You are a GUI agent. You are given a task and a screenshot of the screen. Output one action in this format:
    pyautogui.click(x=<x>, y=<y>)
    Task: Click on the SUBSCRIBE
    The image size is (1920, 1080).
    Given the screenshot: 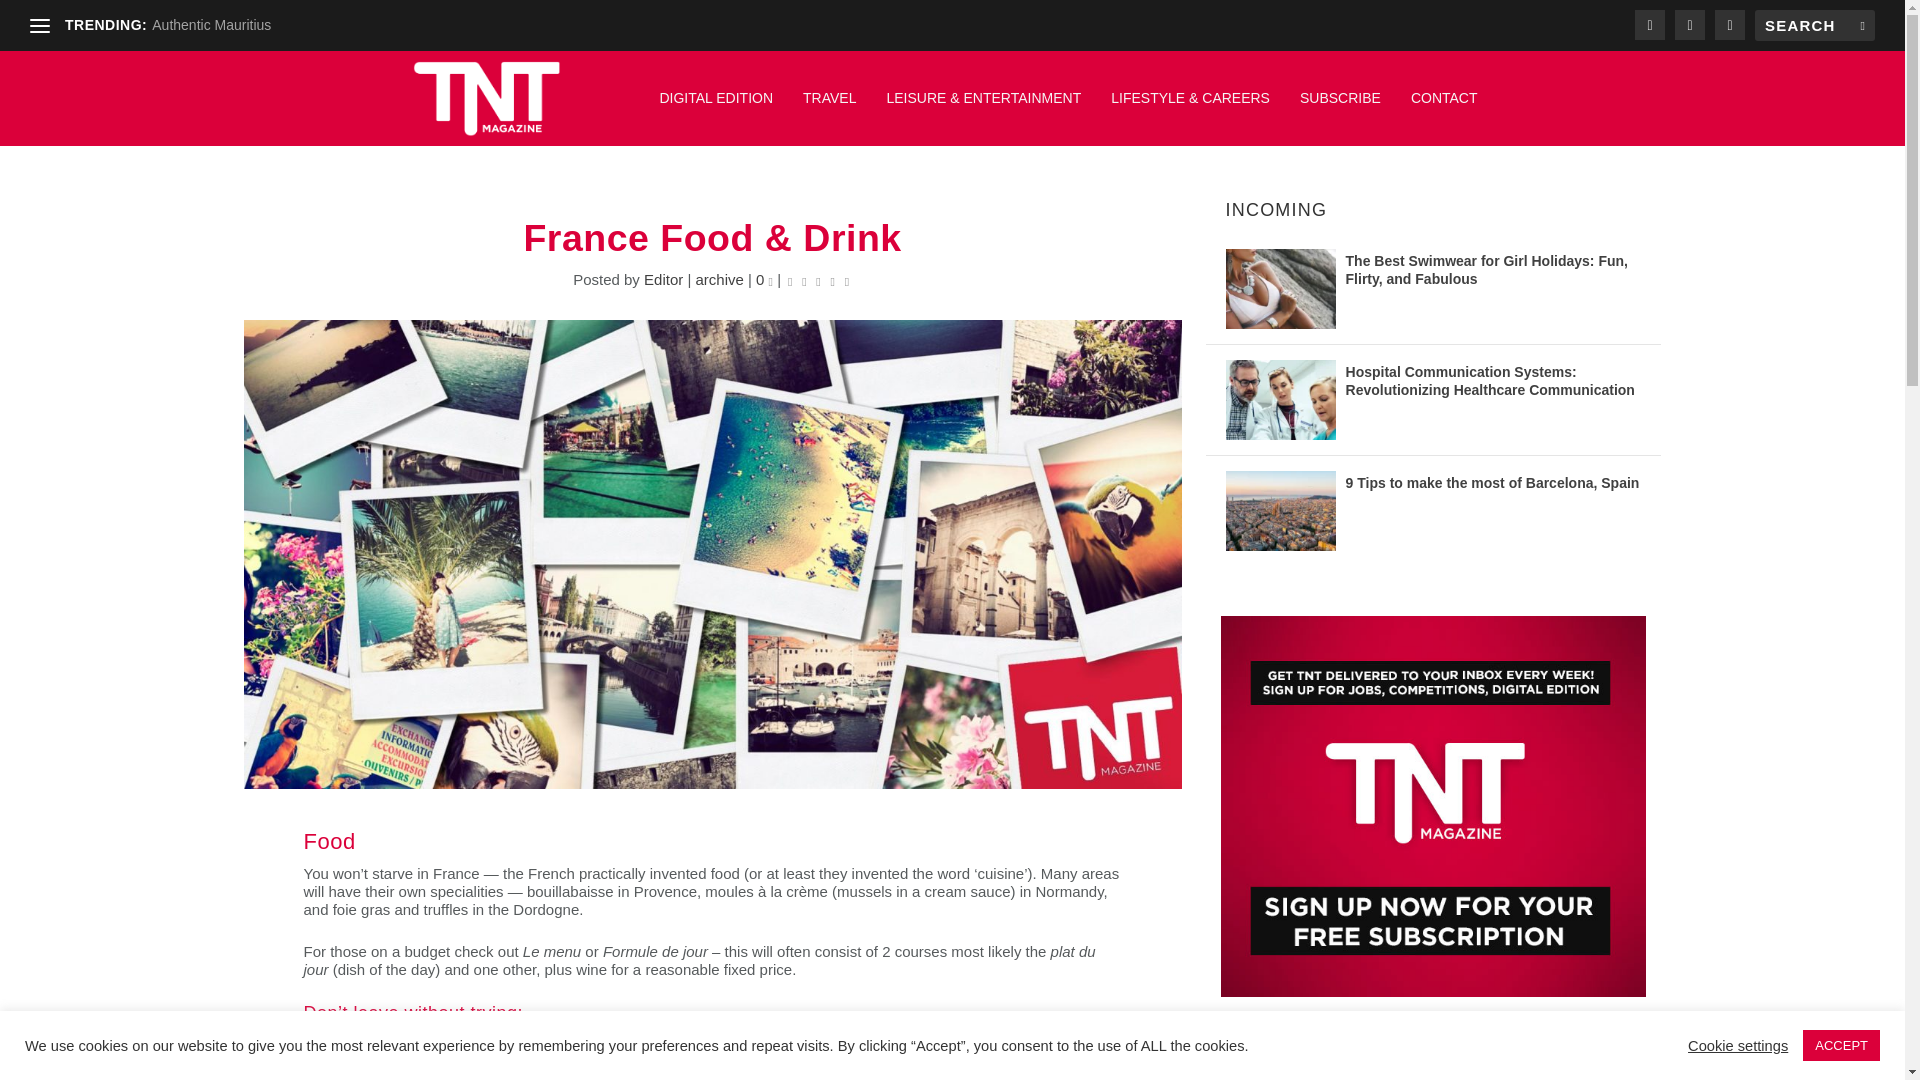 What is the action you would take?
    pyautogui.click(x=1340, y=108)
    